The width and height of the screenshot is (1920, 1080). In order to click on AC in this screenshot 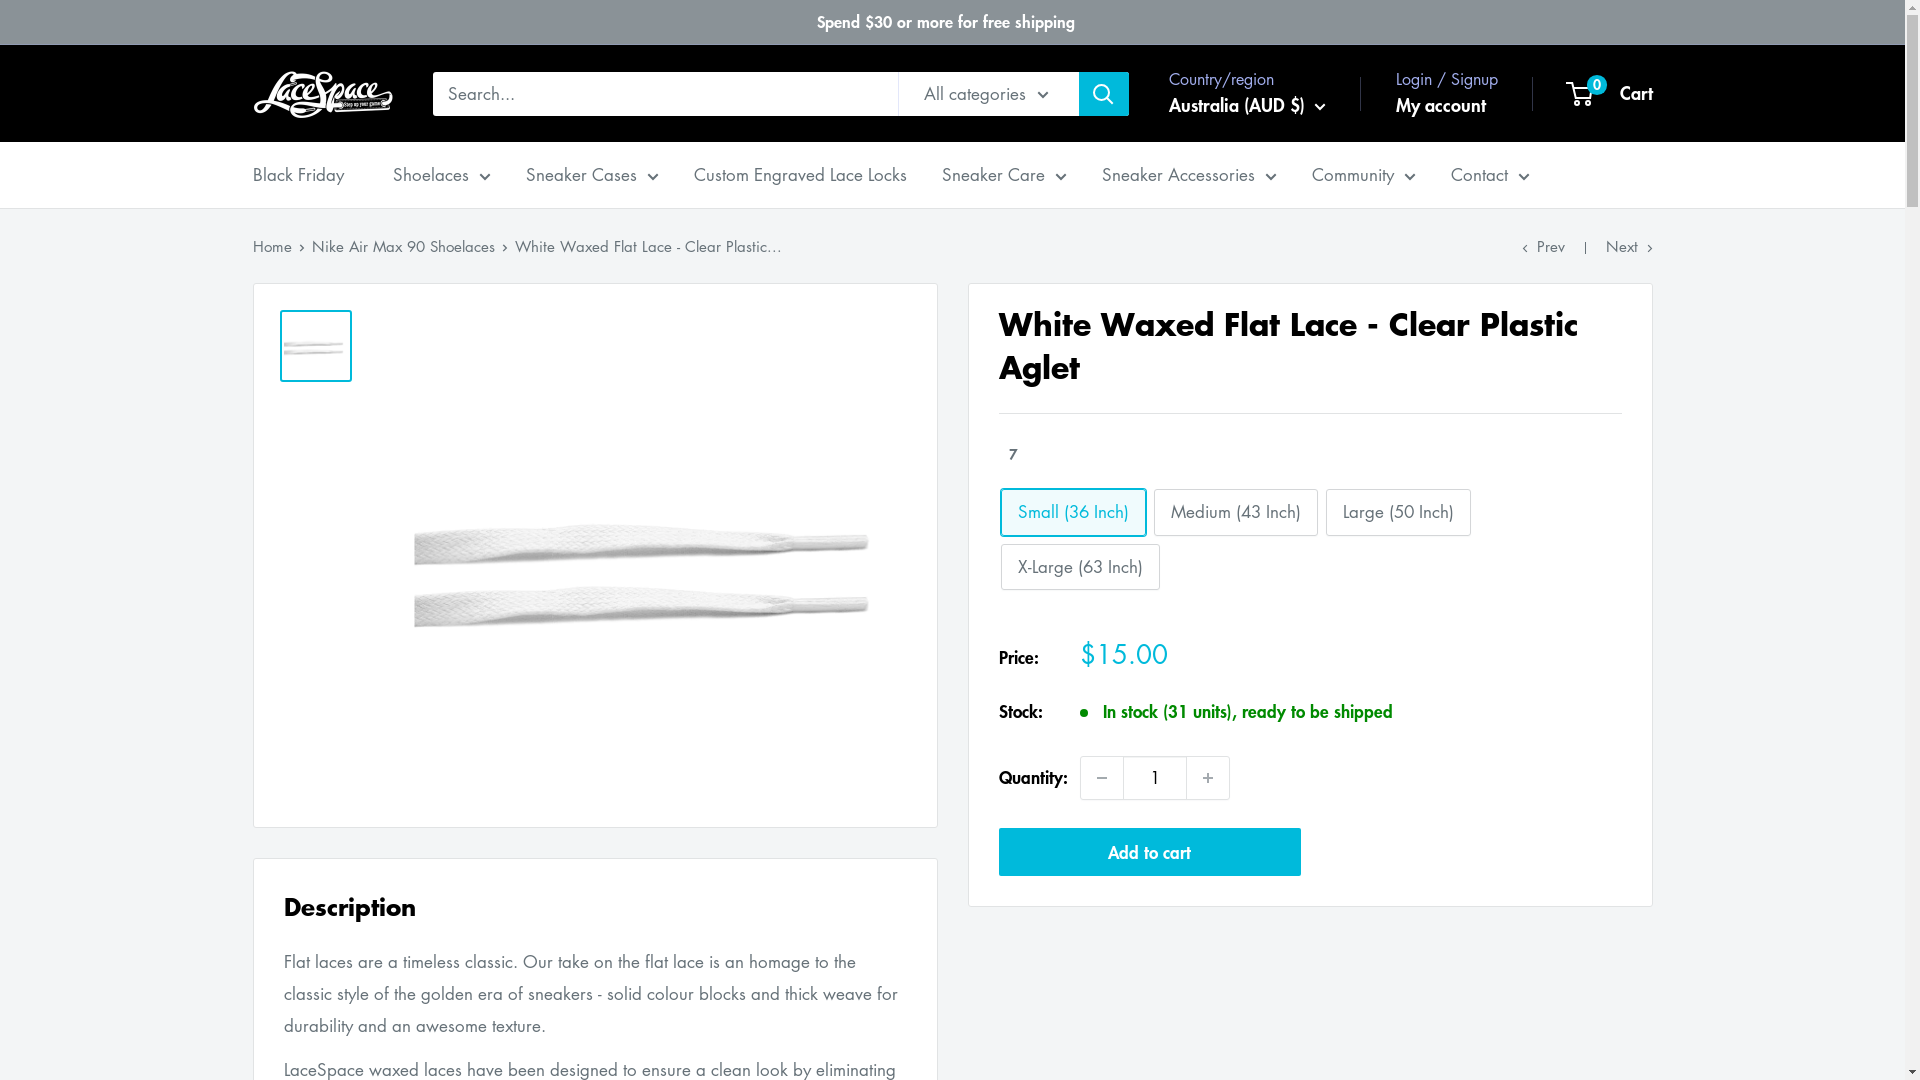, I will do `click(1148, 528)`.